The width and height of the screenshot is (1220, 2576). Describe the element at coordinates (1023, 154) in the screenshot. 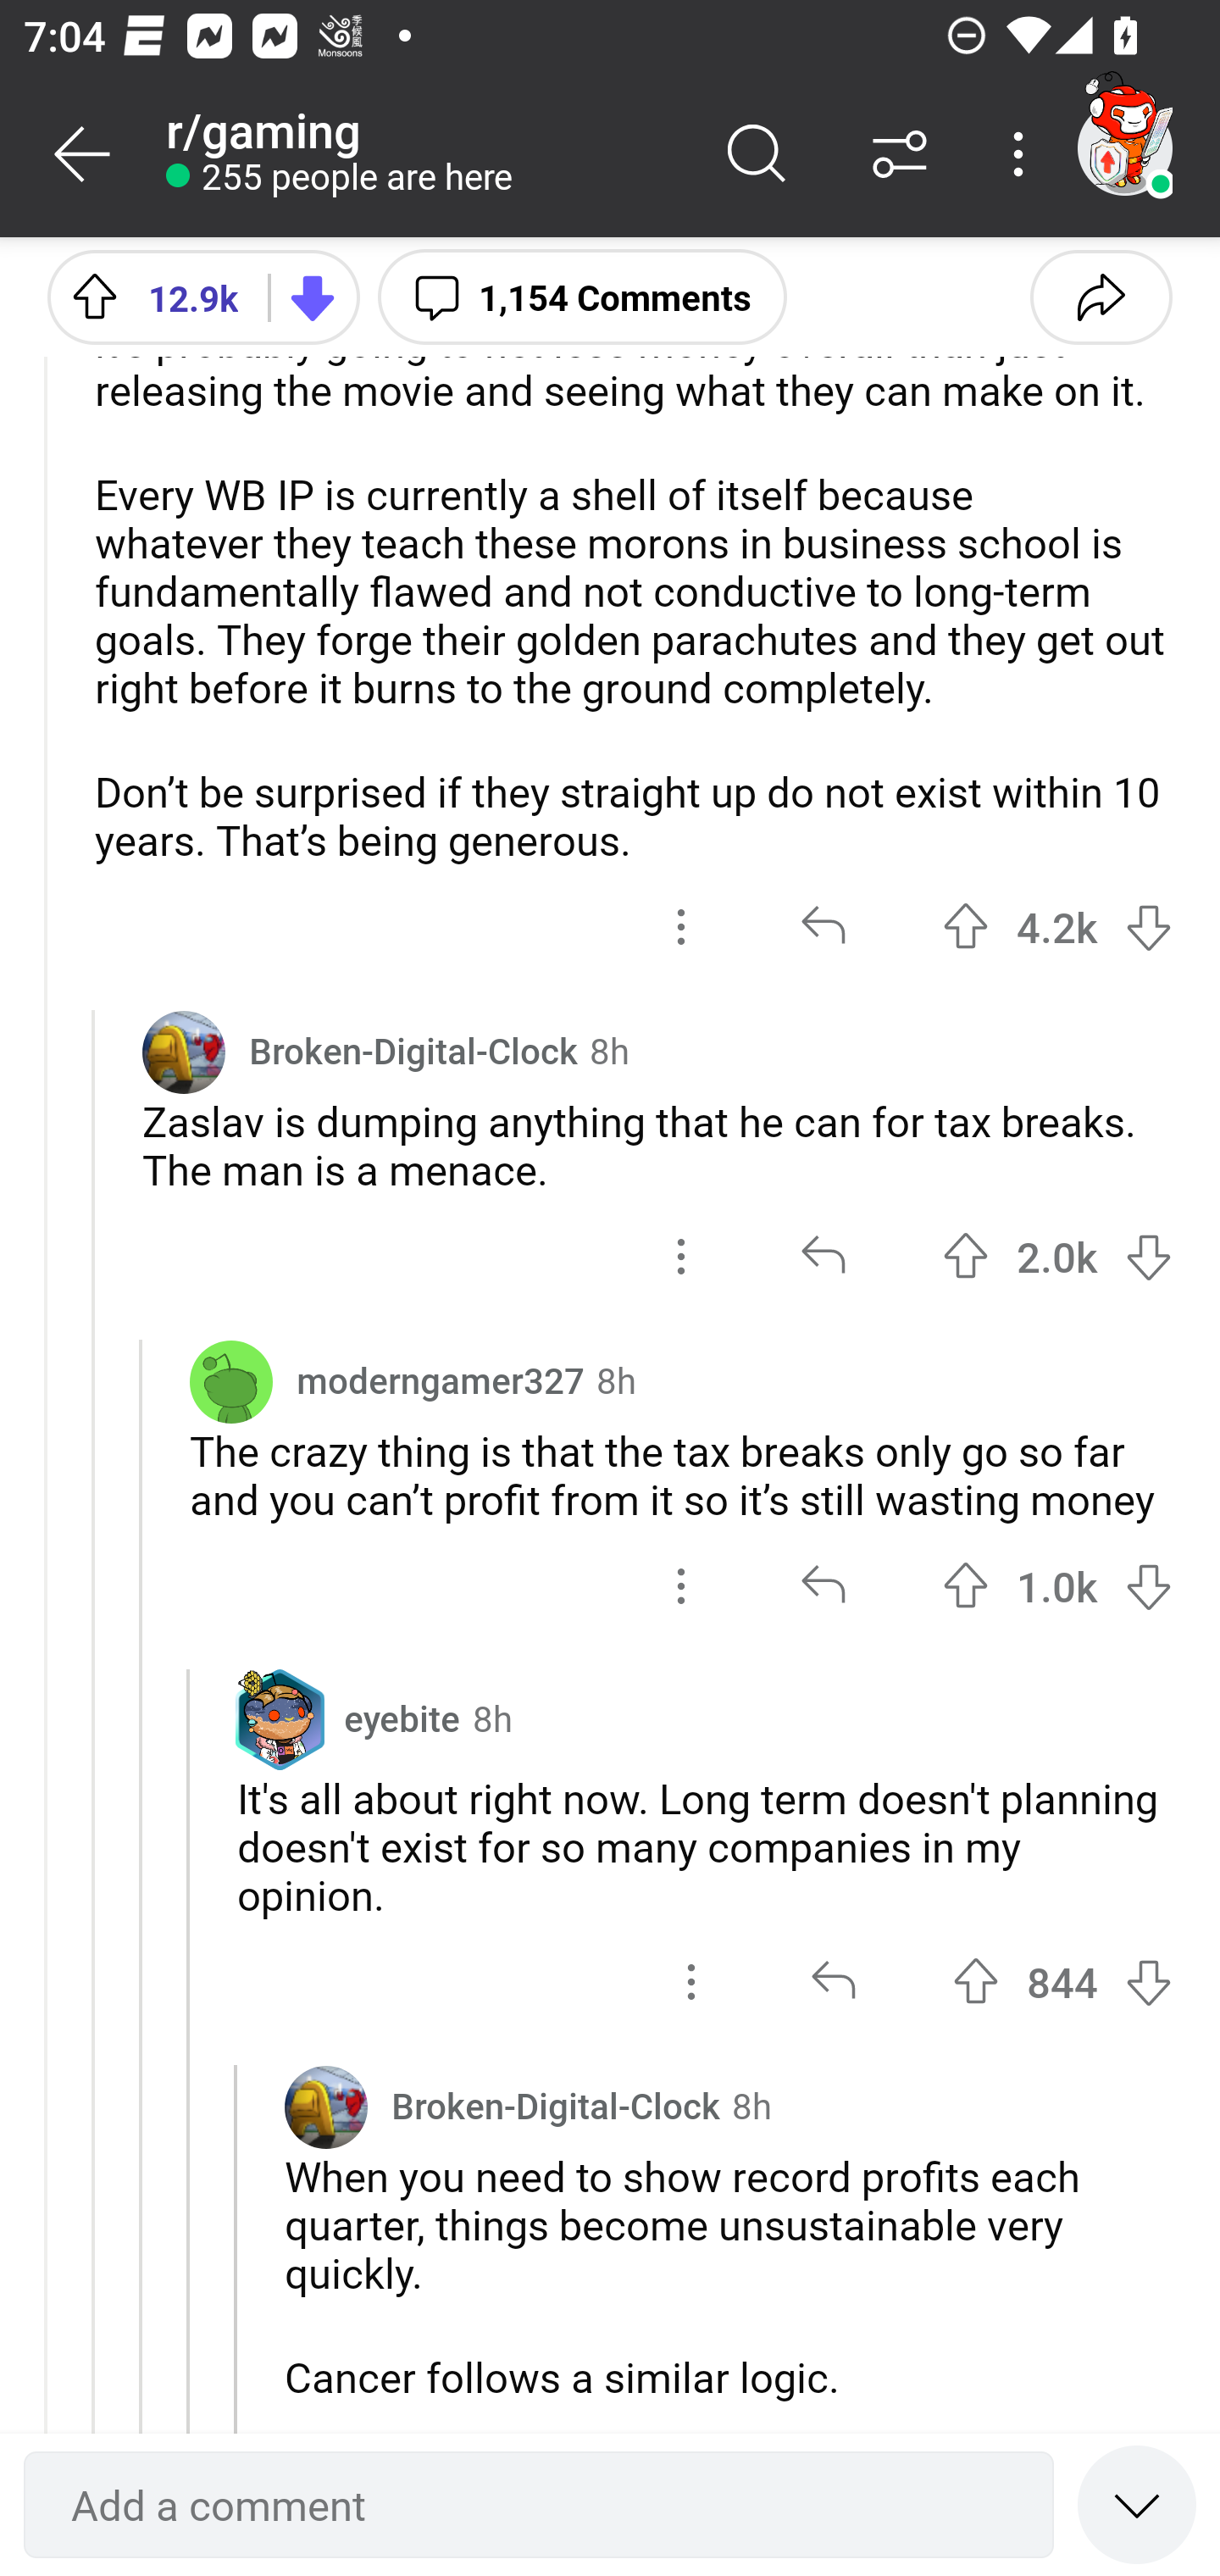

I see `More options` at that location.